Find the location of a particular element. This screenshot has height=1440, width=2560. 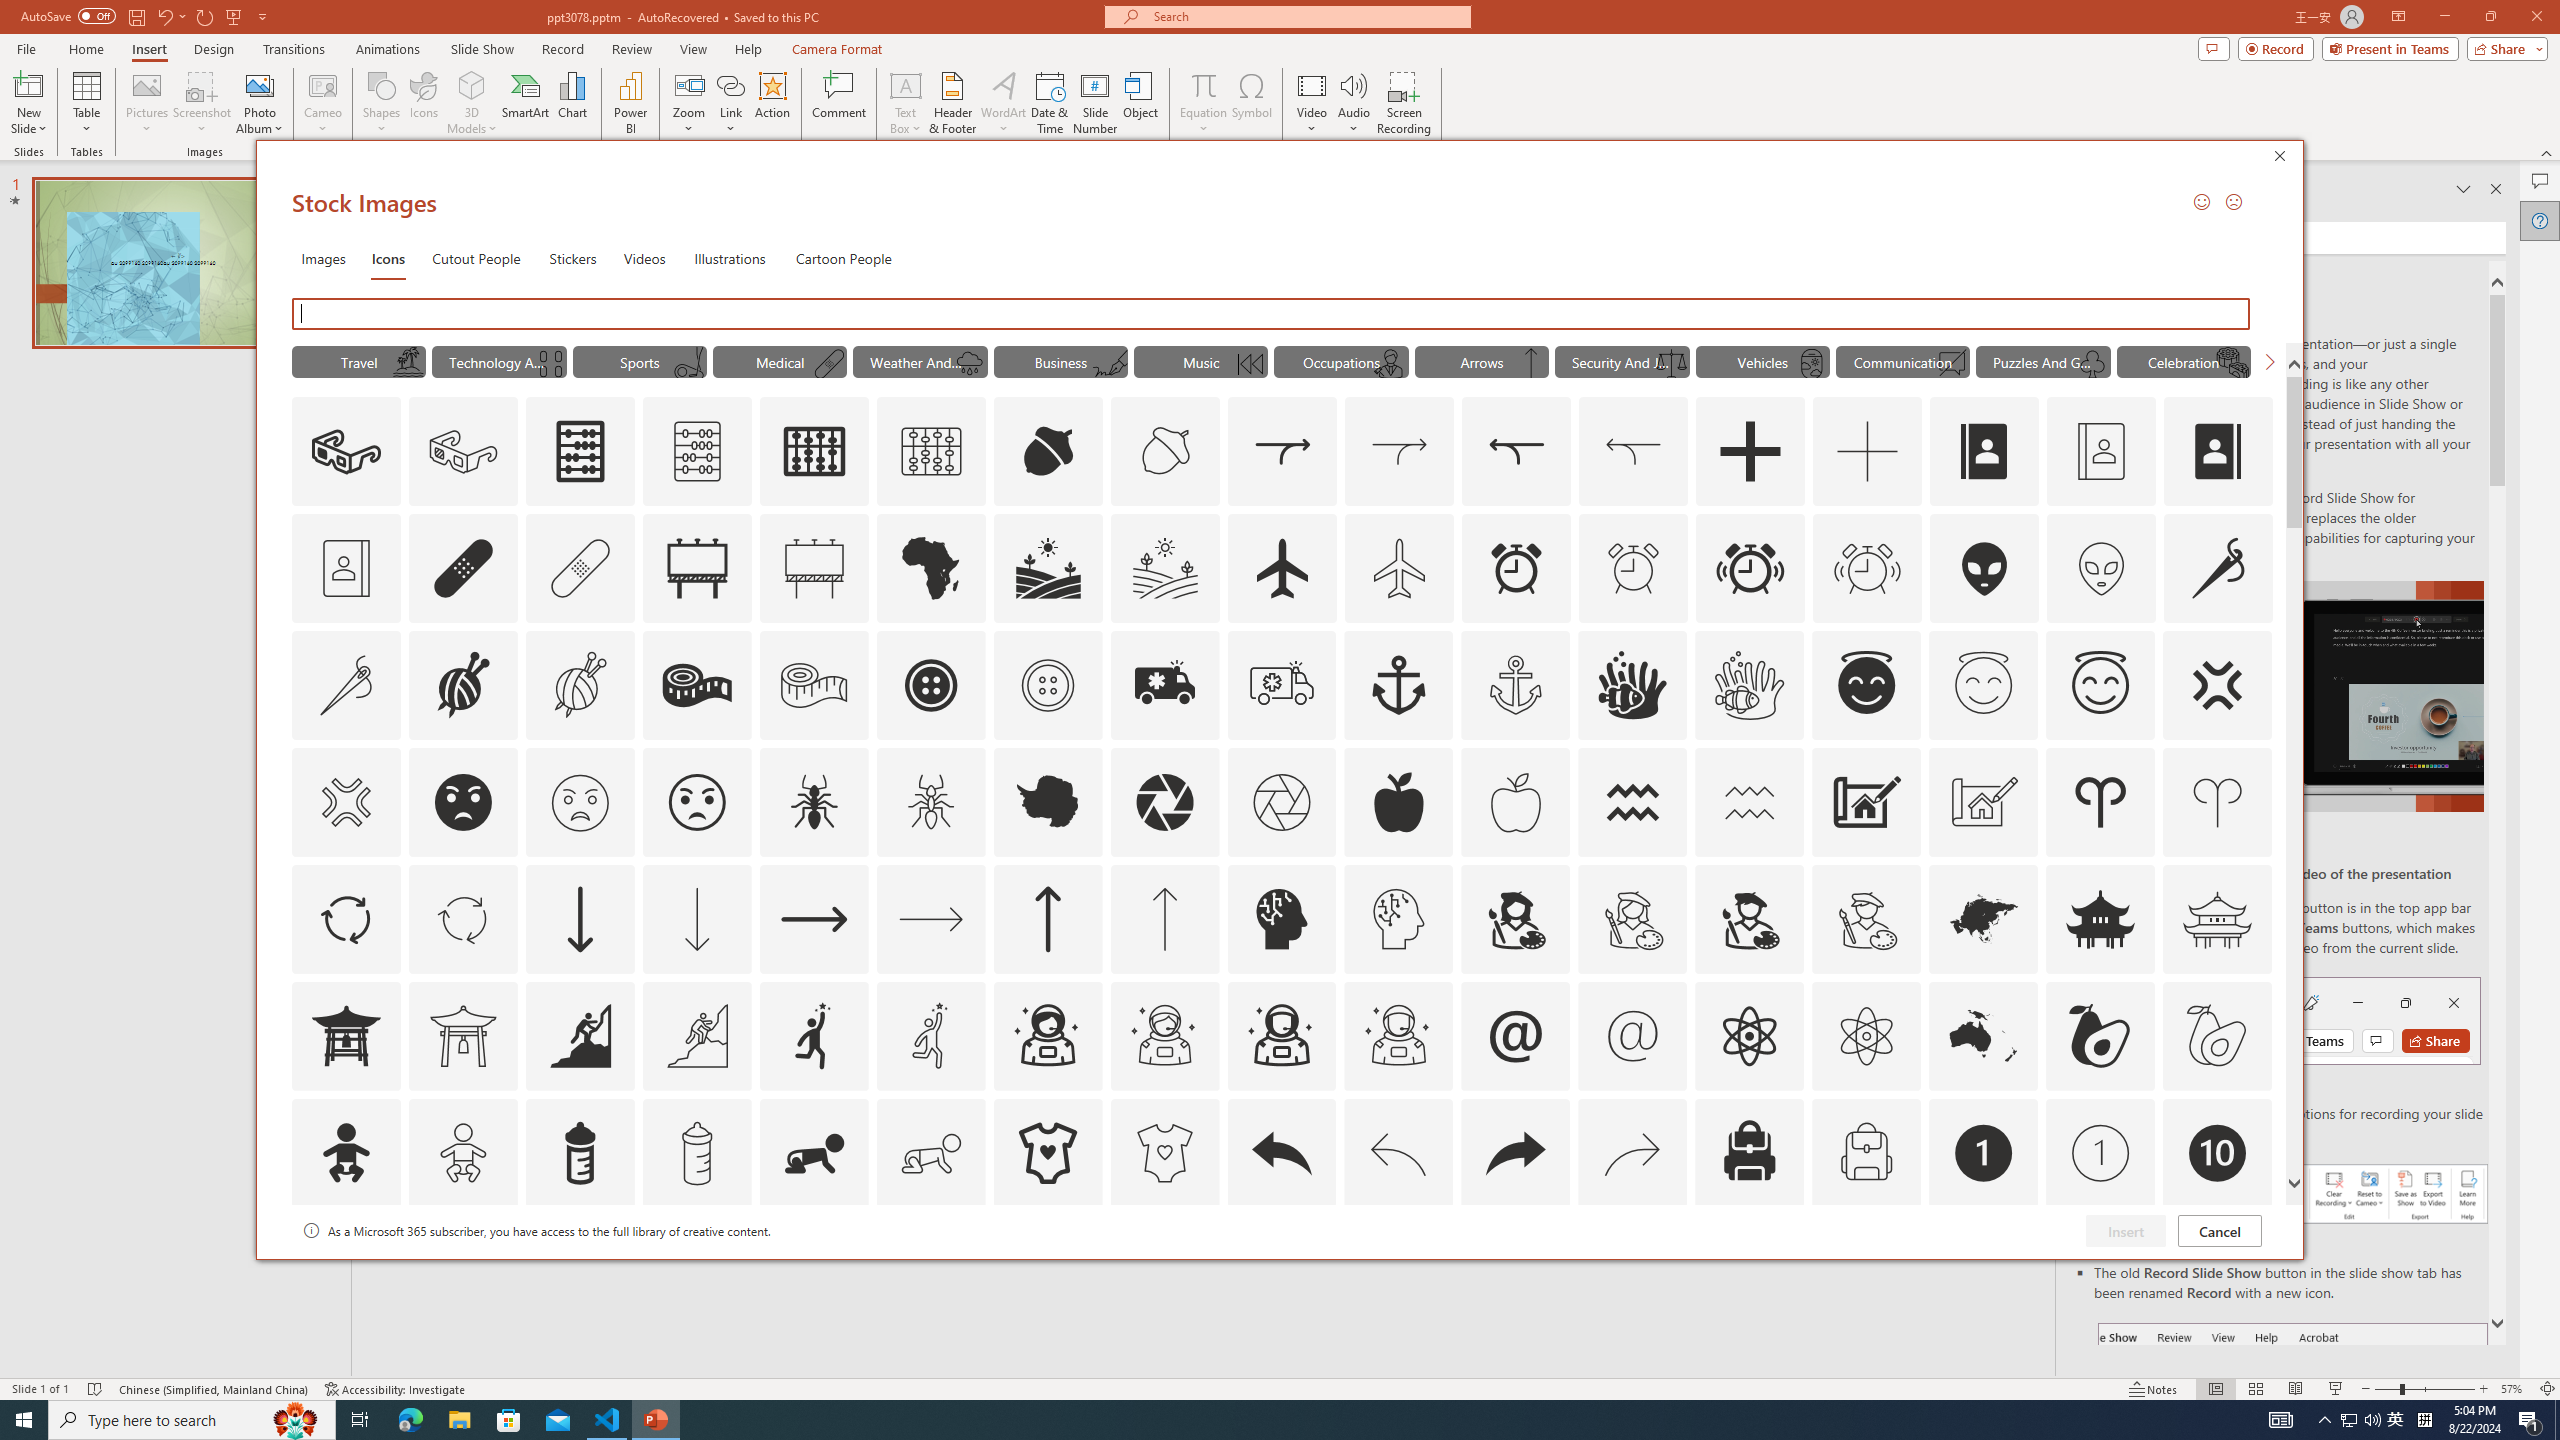

Screenshot is located at coordinates (202, 103).